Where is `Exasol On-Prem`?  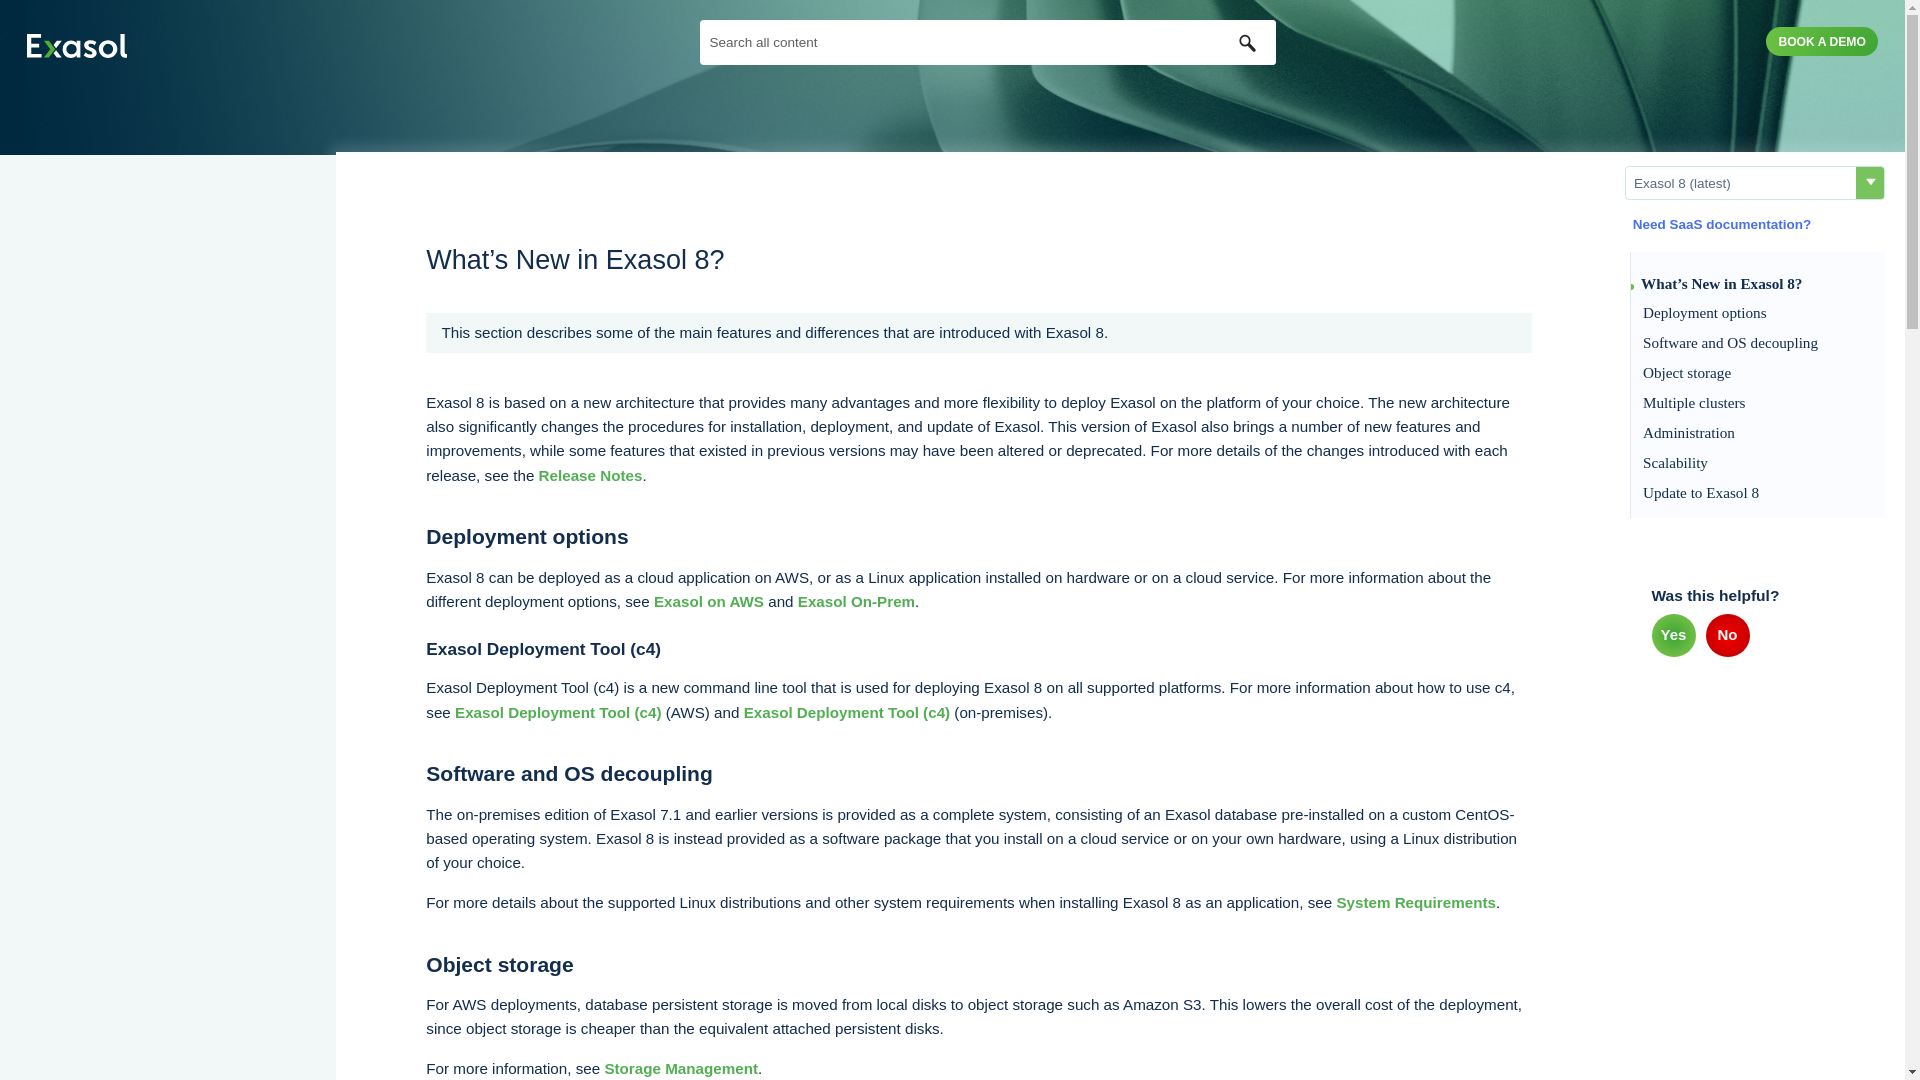 Exasol On-Prem is located at coordinates (856, 601).